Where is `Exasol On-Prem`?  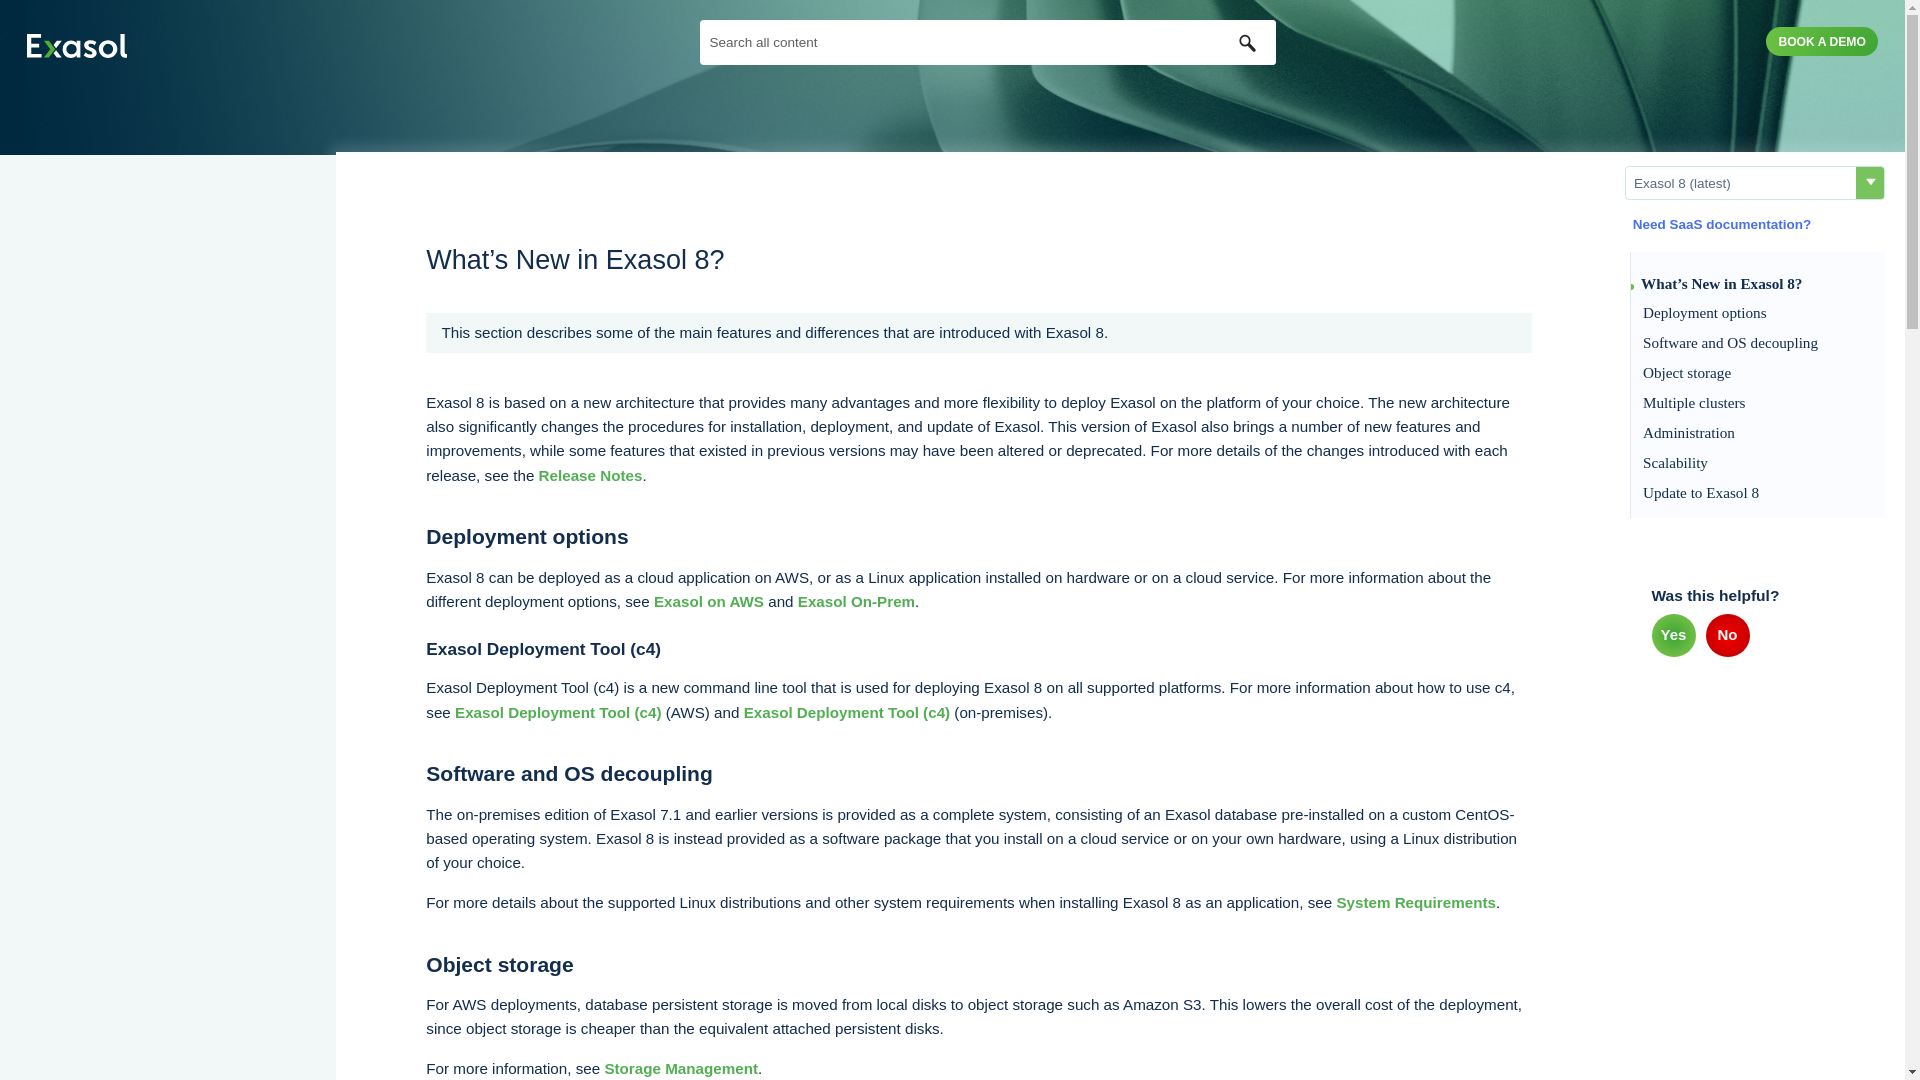 Exasol On-Prem is located at coordinates (856, 601).